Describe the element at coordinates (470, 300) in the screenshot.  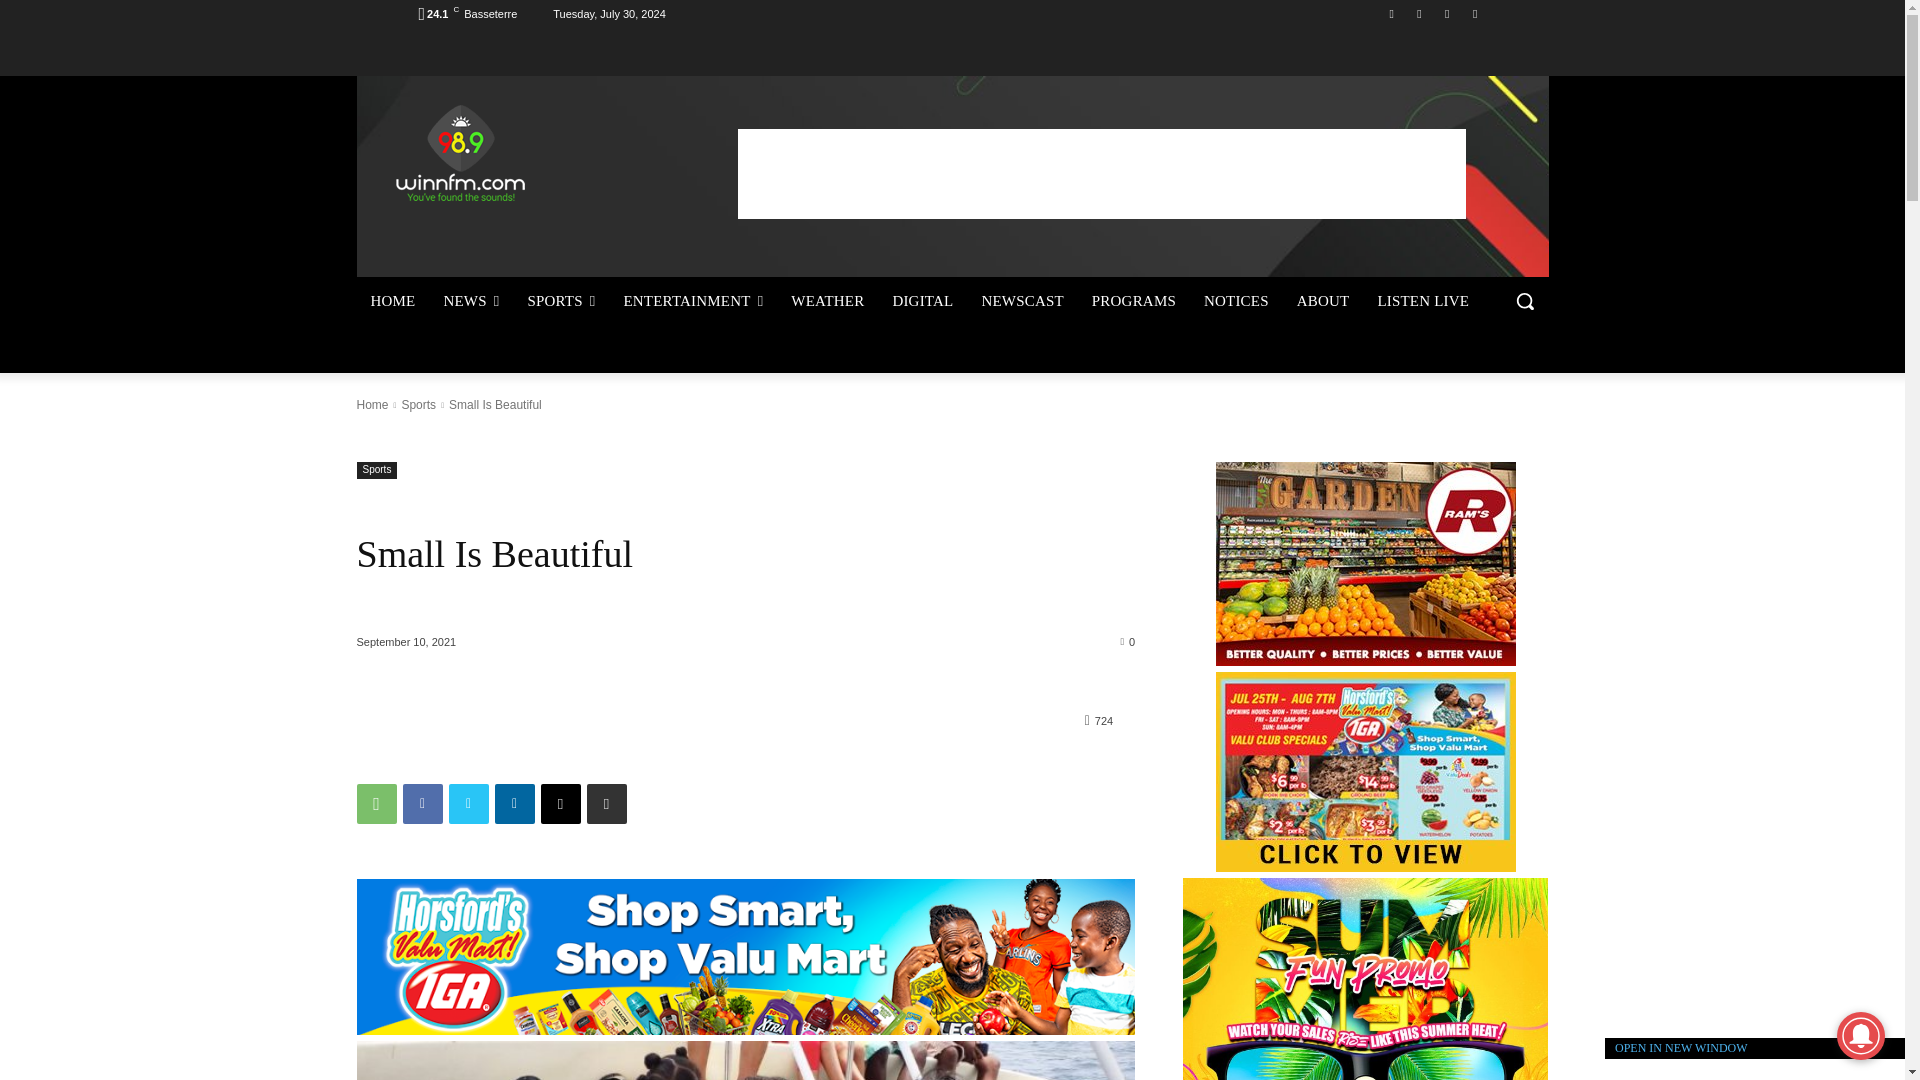
I see `NEWS` at that location.